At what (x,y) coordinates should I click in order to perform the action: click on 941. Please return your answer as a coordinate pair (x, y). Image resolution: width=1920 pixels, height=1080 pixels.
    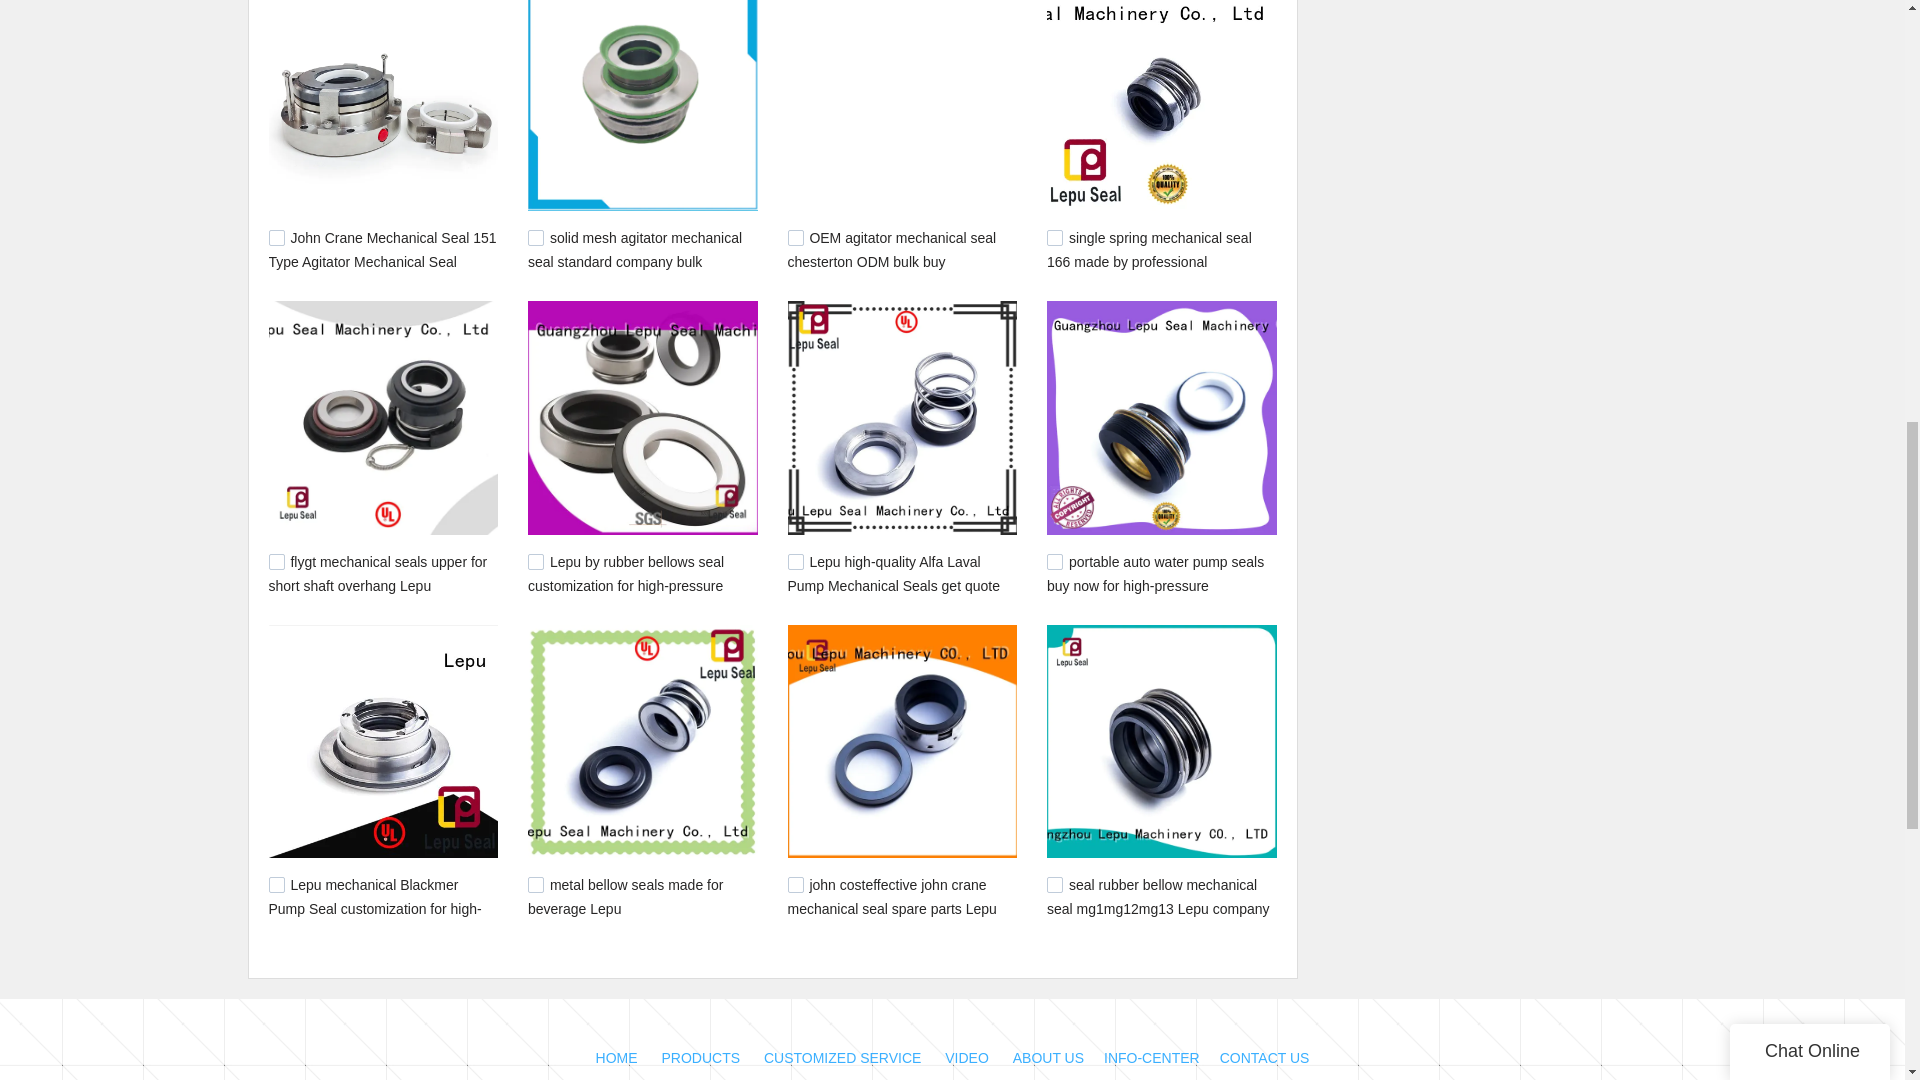
    Looking at the image, I should click on (1054, 562).